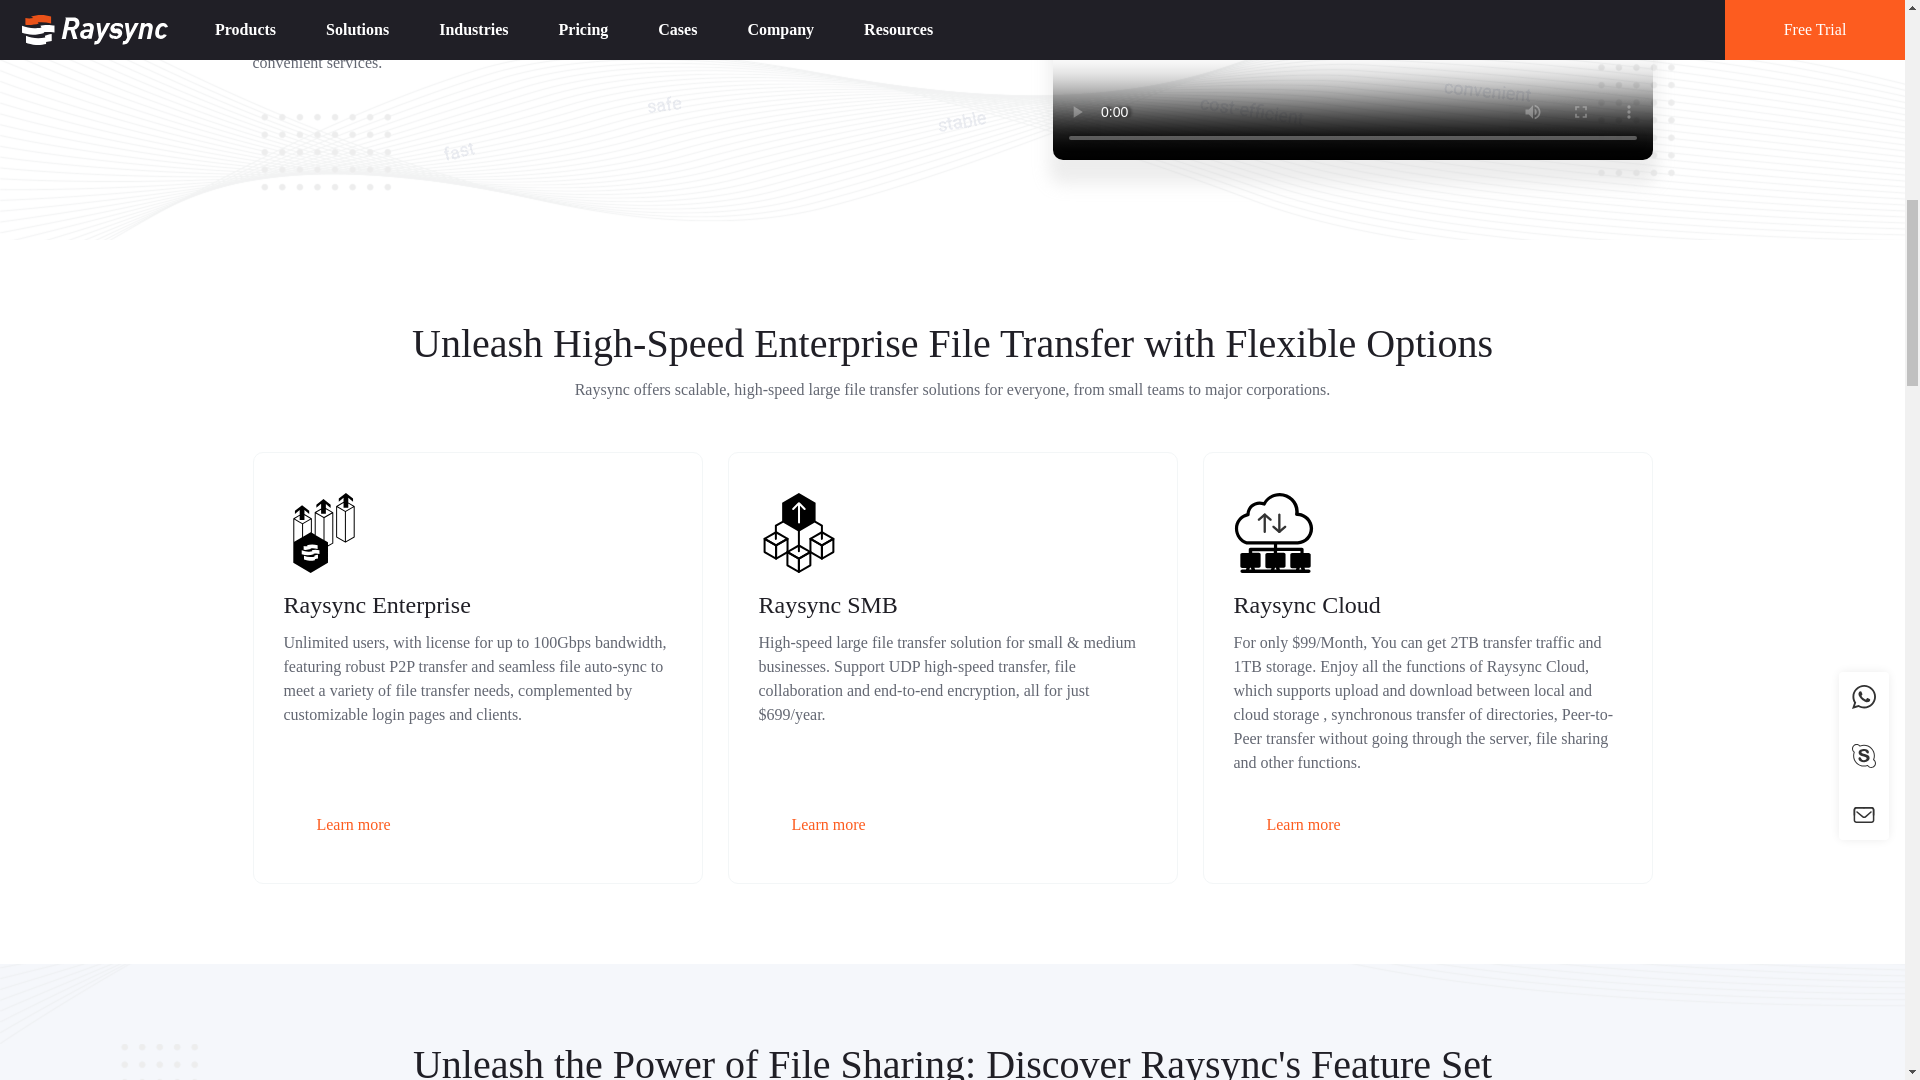 The image size is (1920, 1080). What do you see at coordinates (828, 824) in the screenshot?
I see `Learn more` at bounding box center [828, 824].